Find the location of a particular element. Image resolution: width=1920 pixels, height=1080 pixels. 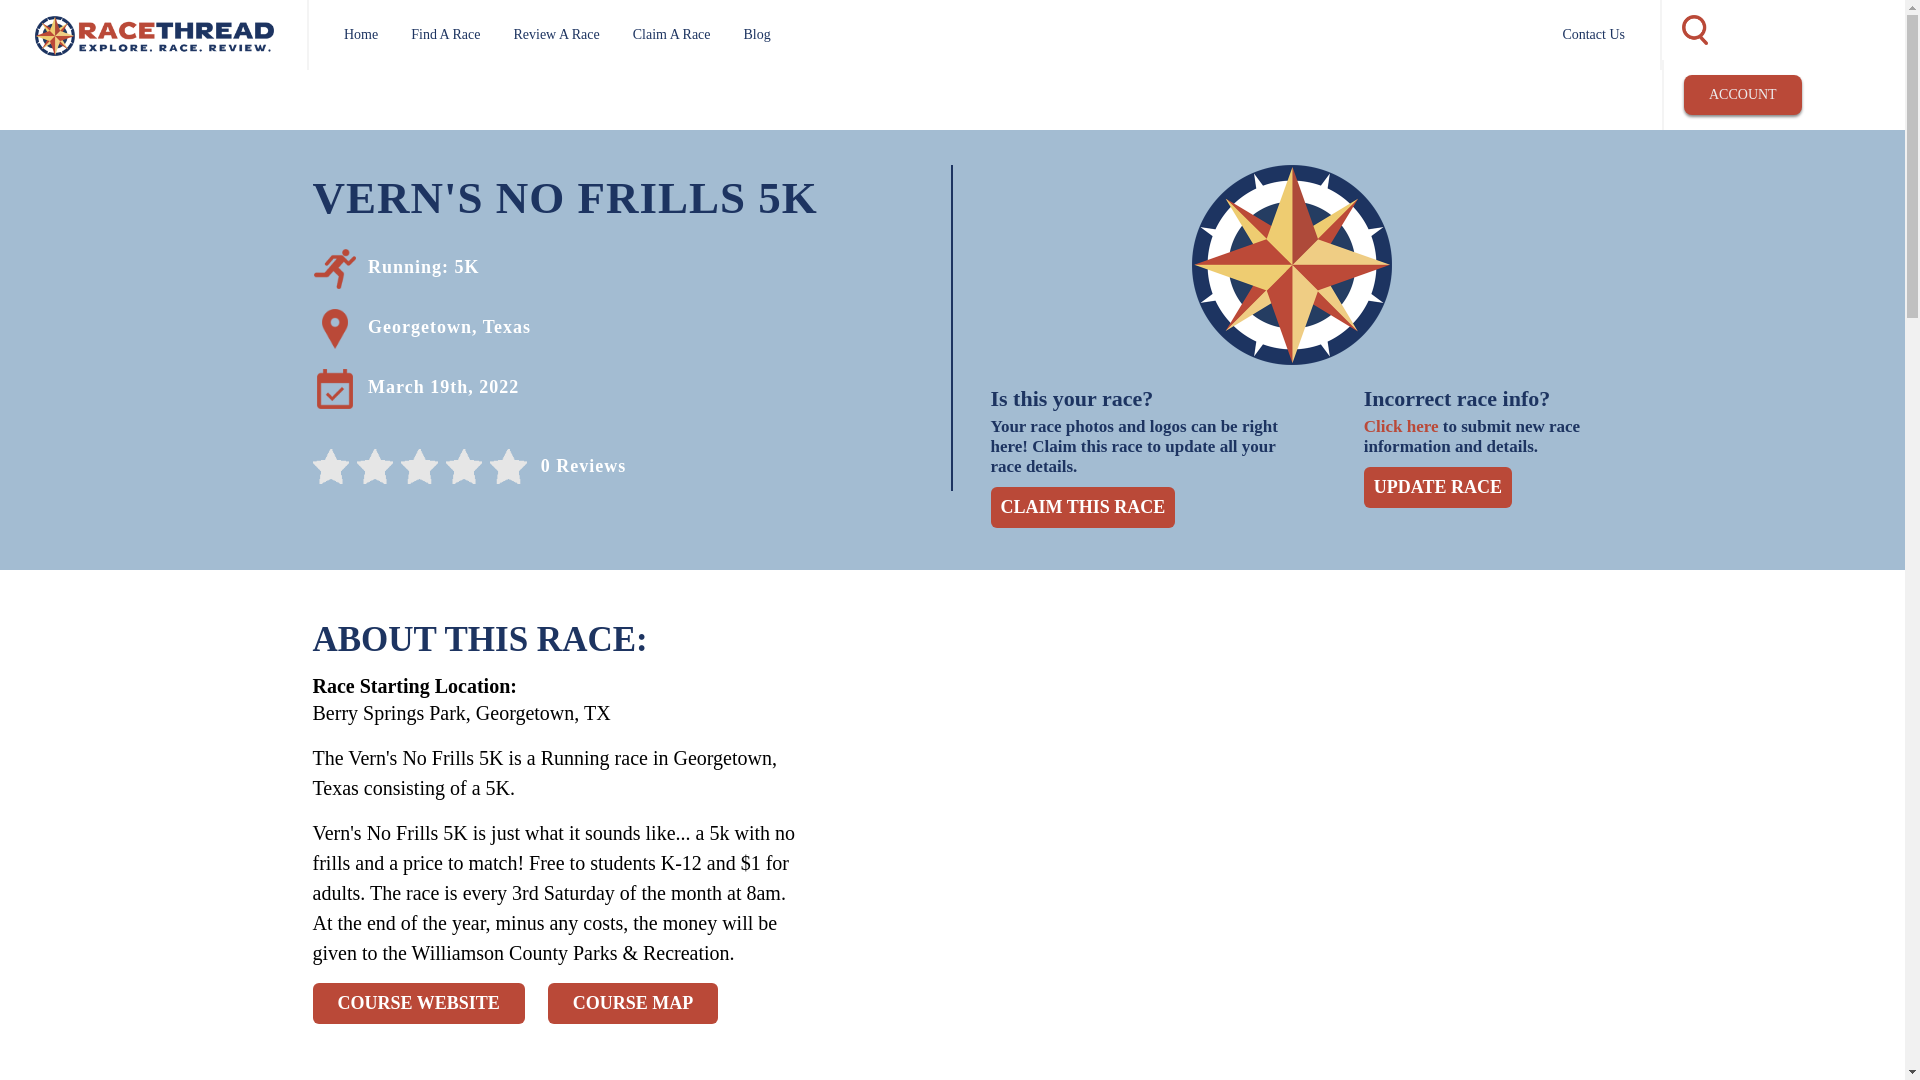

Find A Race is located at coordinates (445, 34).